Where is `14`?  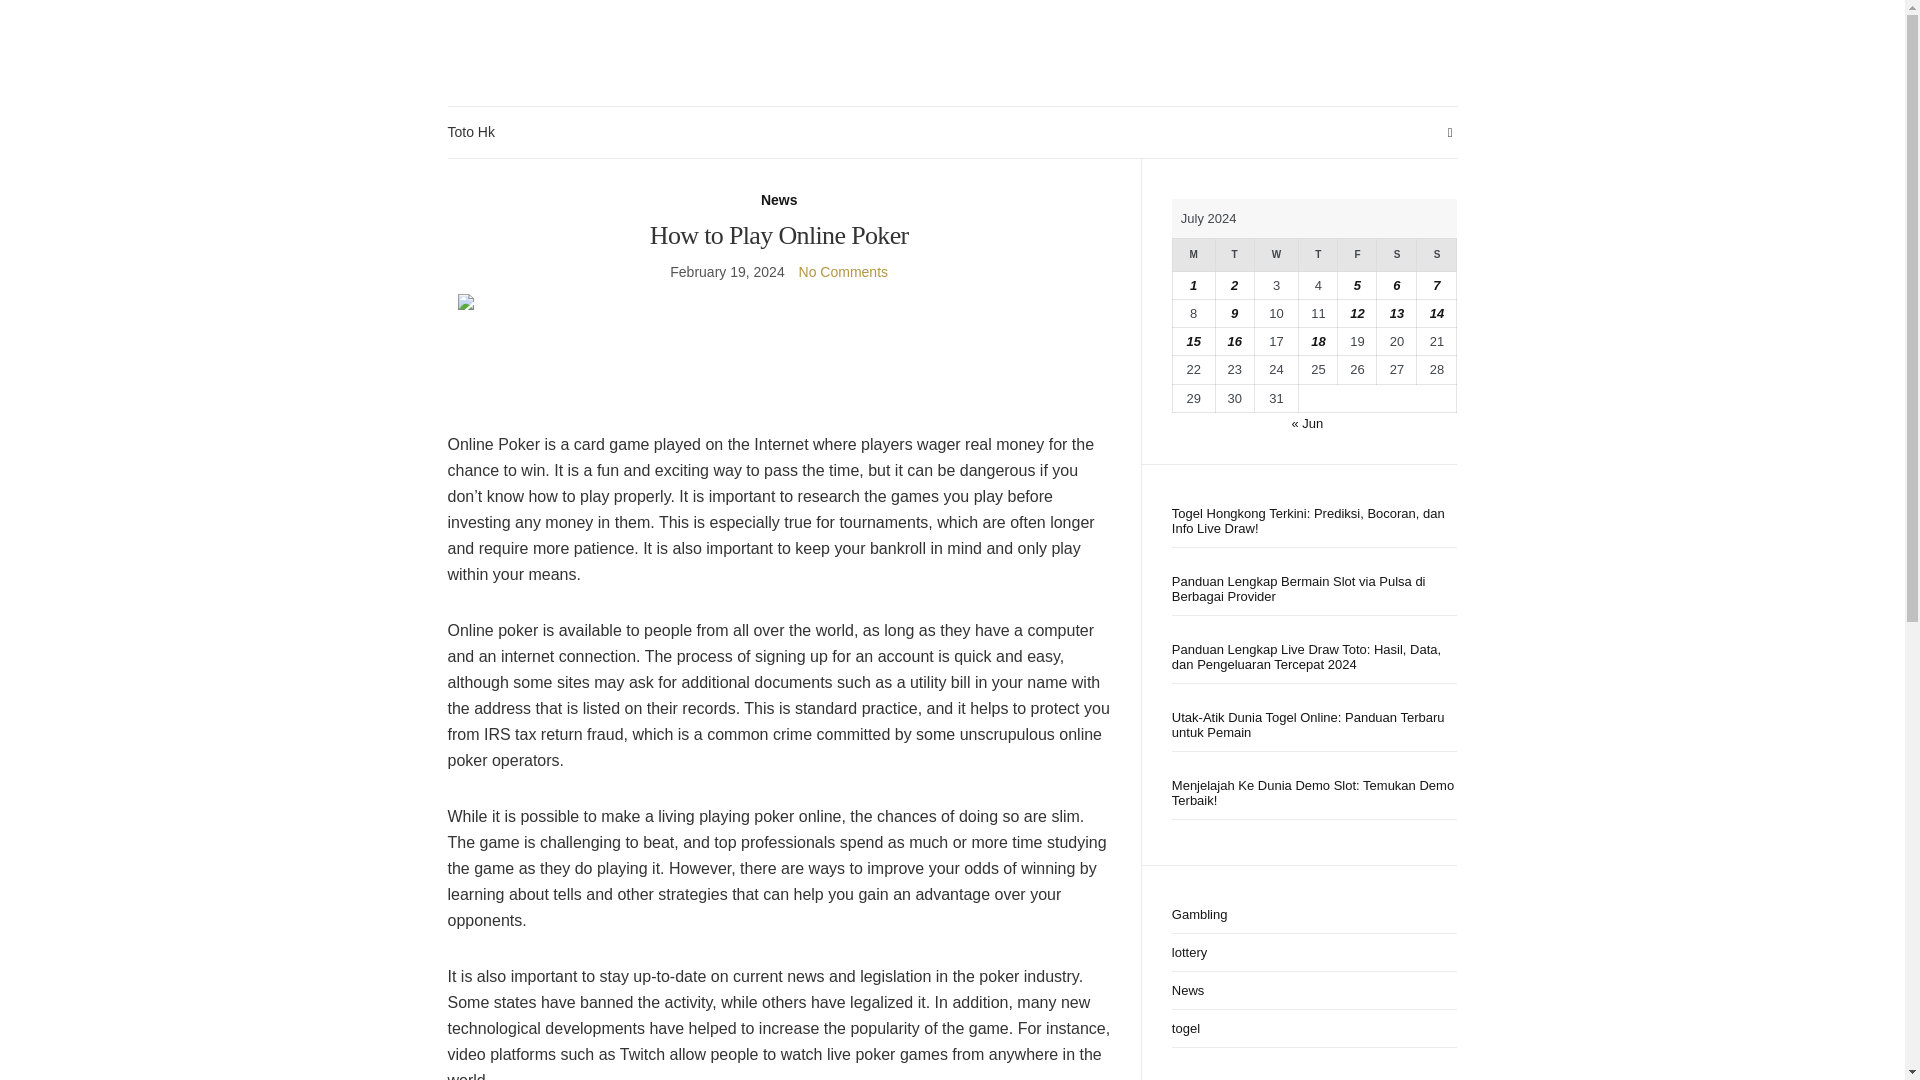
14 is located at coordinates (1436, 312).